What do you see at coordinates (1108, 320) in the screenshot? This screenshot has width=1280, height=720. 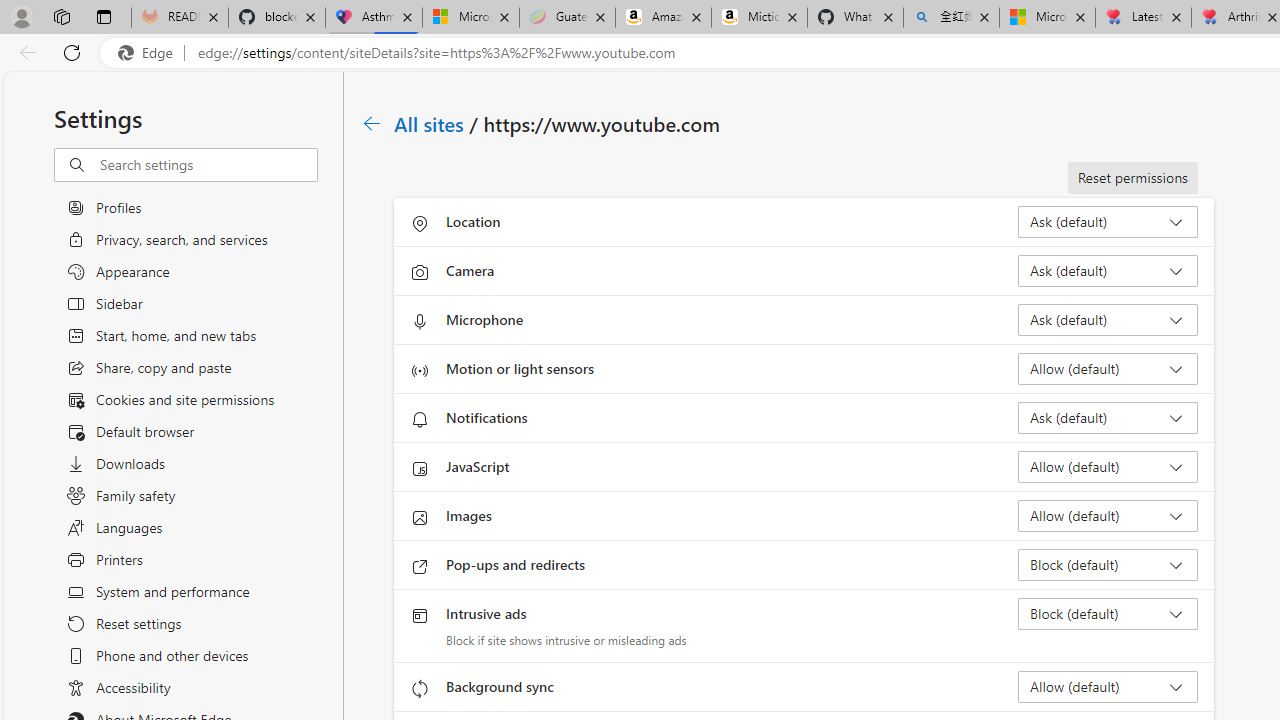 I see `Microphone Ask (default)` at bounding box center [1108, 320].